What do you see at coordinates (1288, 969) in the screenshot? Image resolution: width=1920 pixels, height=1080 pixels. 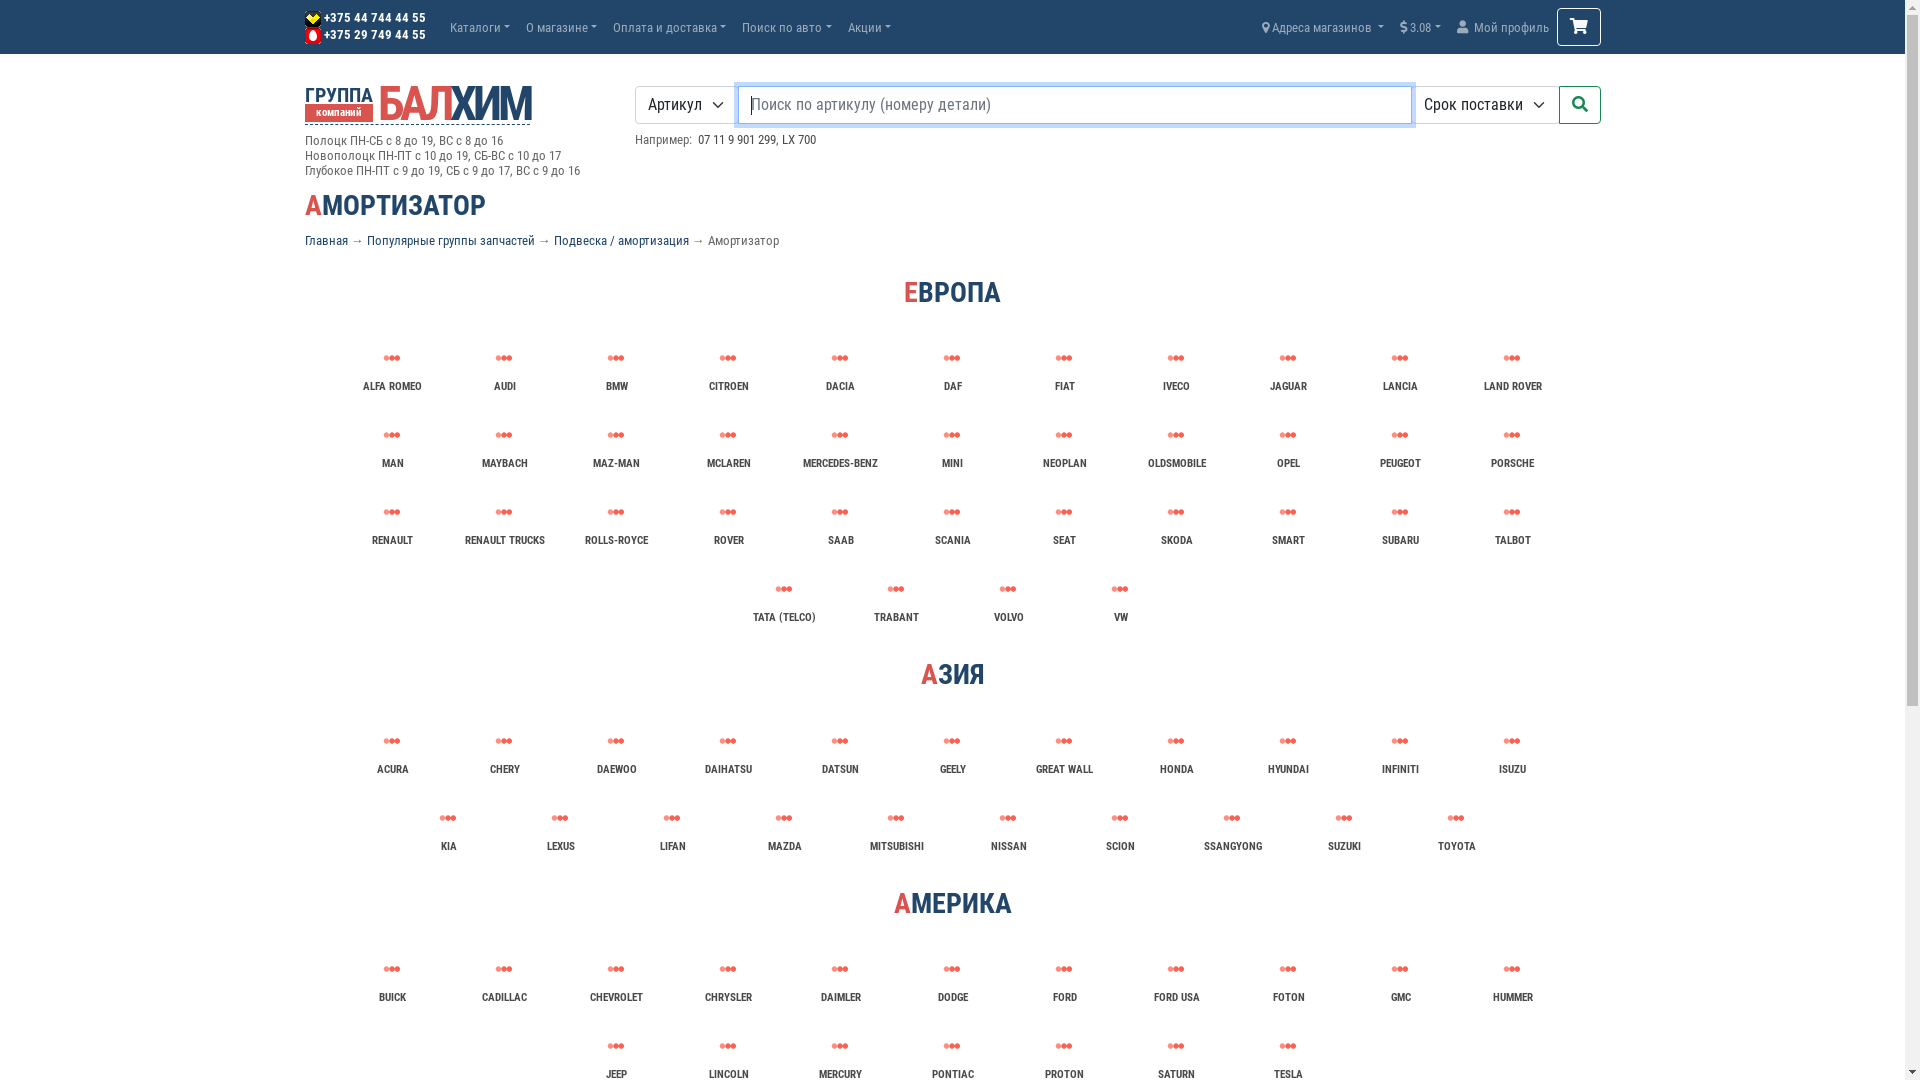 I see `FOTON` at bounding box center [1288, 969].